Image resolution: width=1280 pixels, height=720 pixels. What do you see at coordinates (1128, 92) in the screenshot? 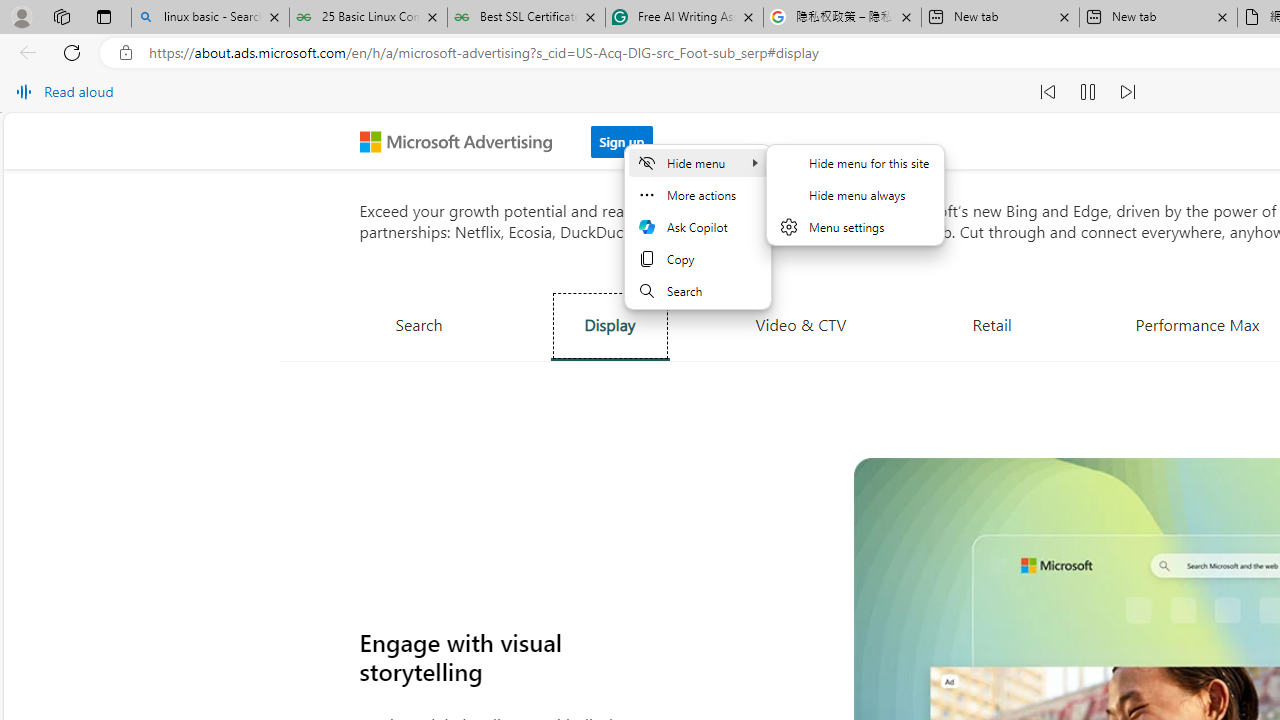
I see `Read next paragraph` at bounding box center [1128, 92].